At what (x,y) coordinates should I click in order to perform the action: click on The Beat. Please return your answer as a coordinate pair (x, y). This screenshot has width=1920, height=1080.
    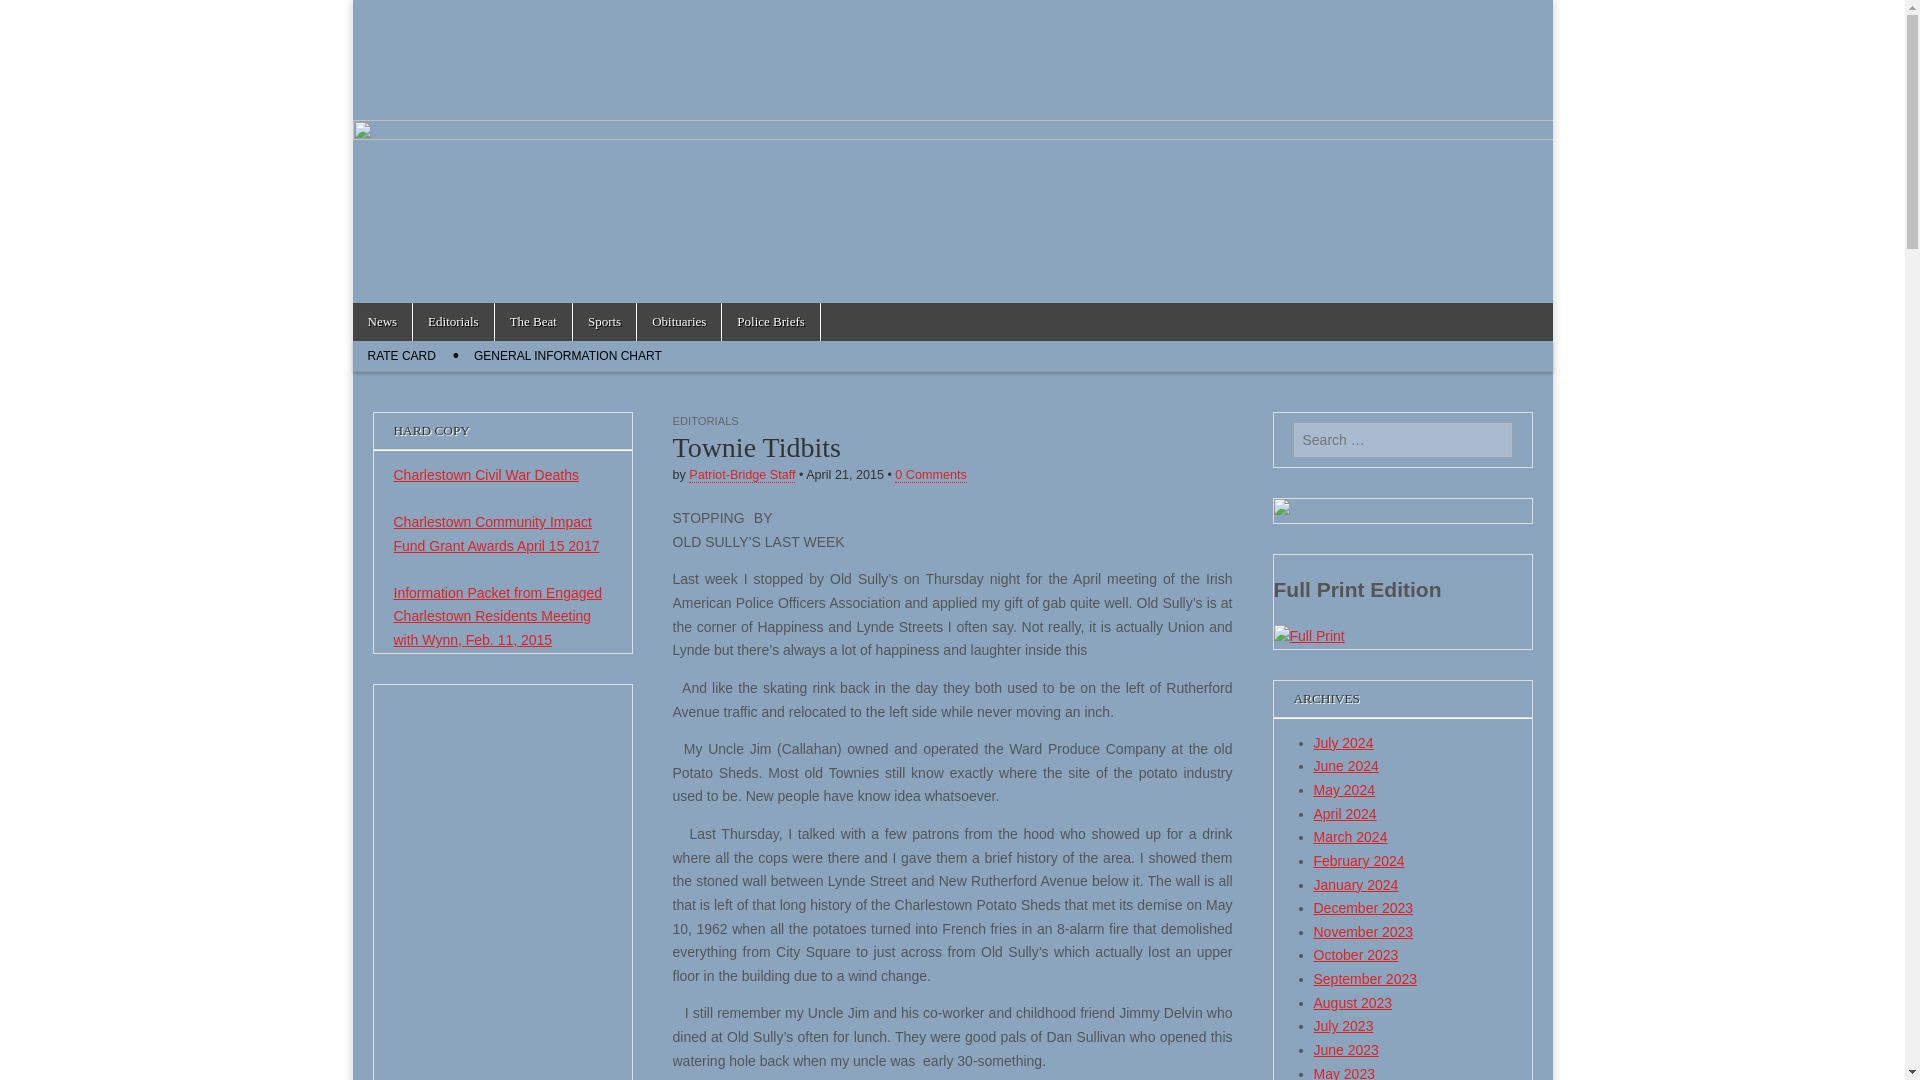
    Looking at the image, I should click on (534, 322).